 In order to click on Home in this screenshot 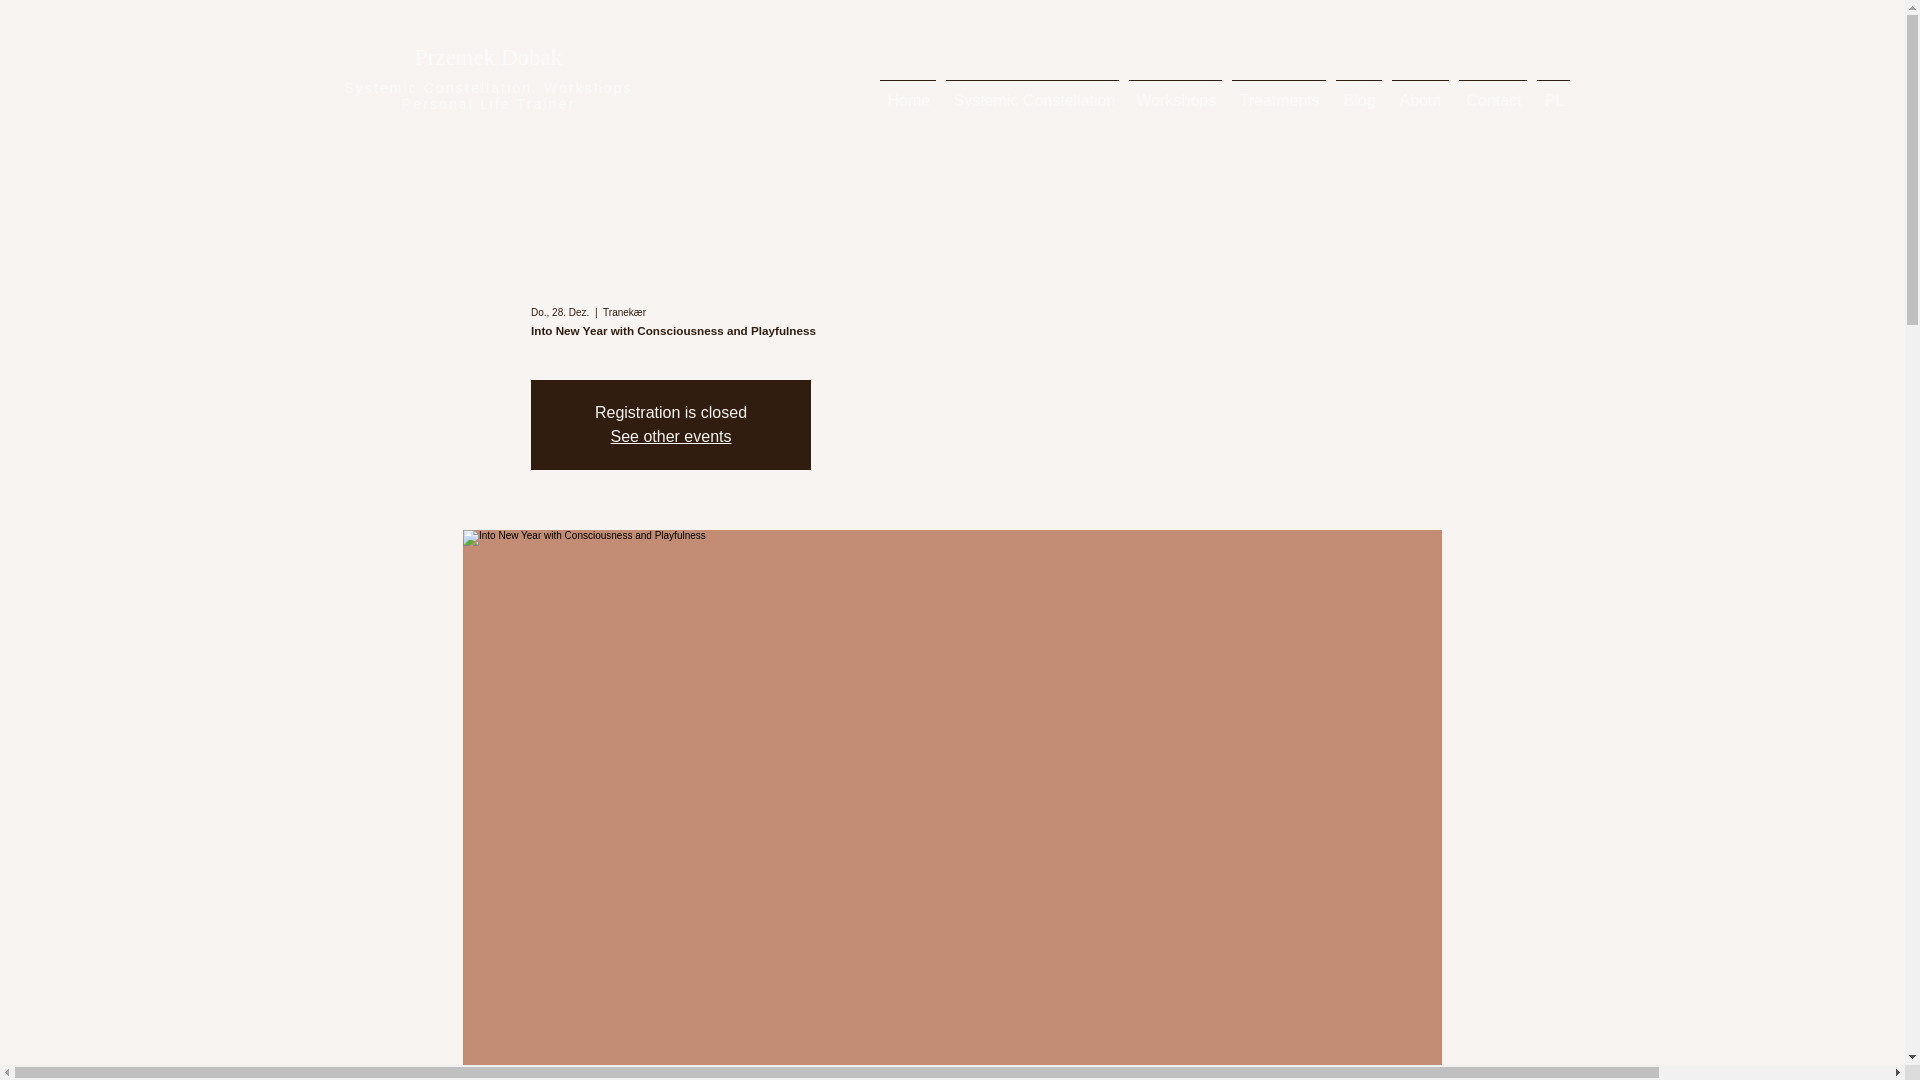, I will do `click(906, 91)`.